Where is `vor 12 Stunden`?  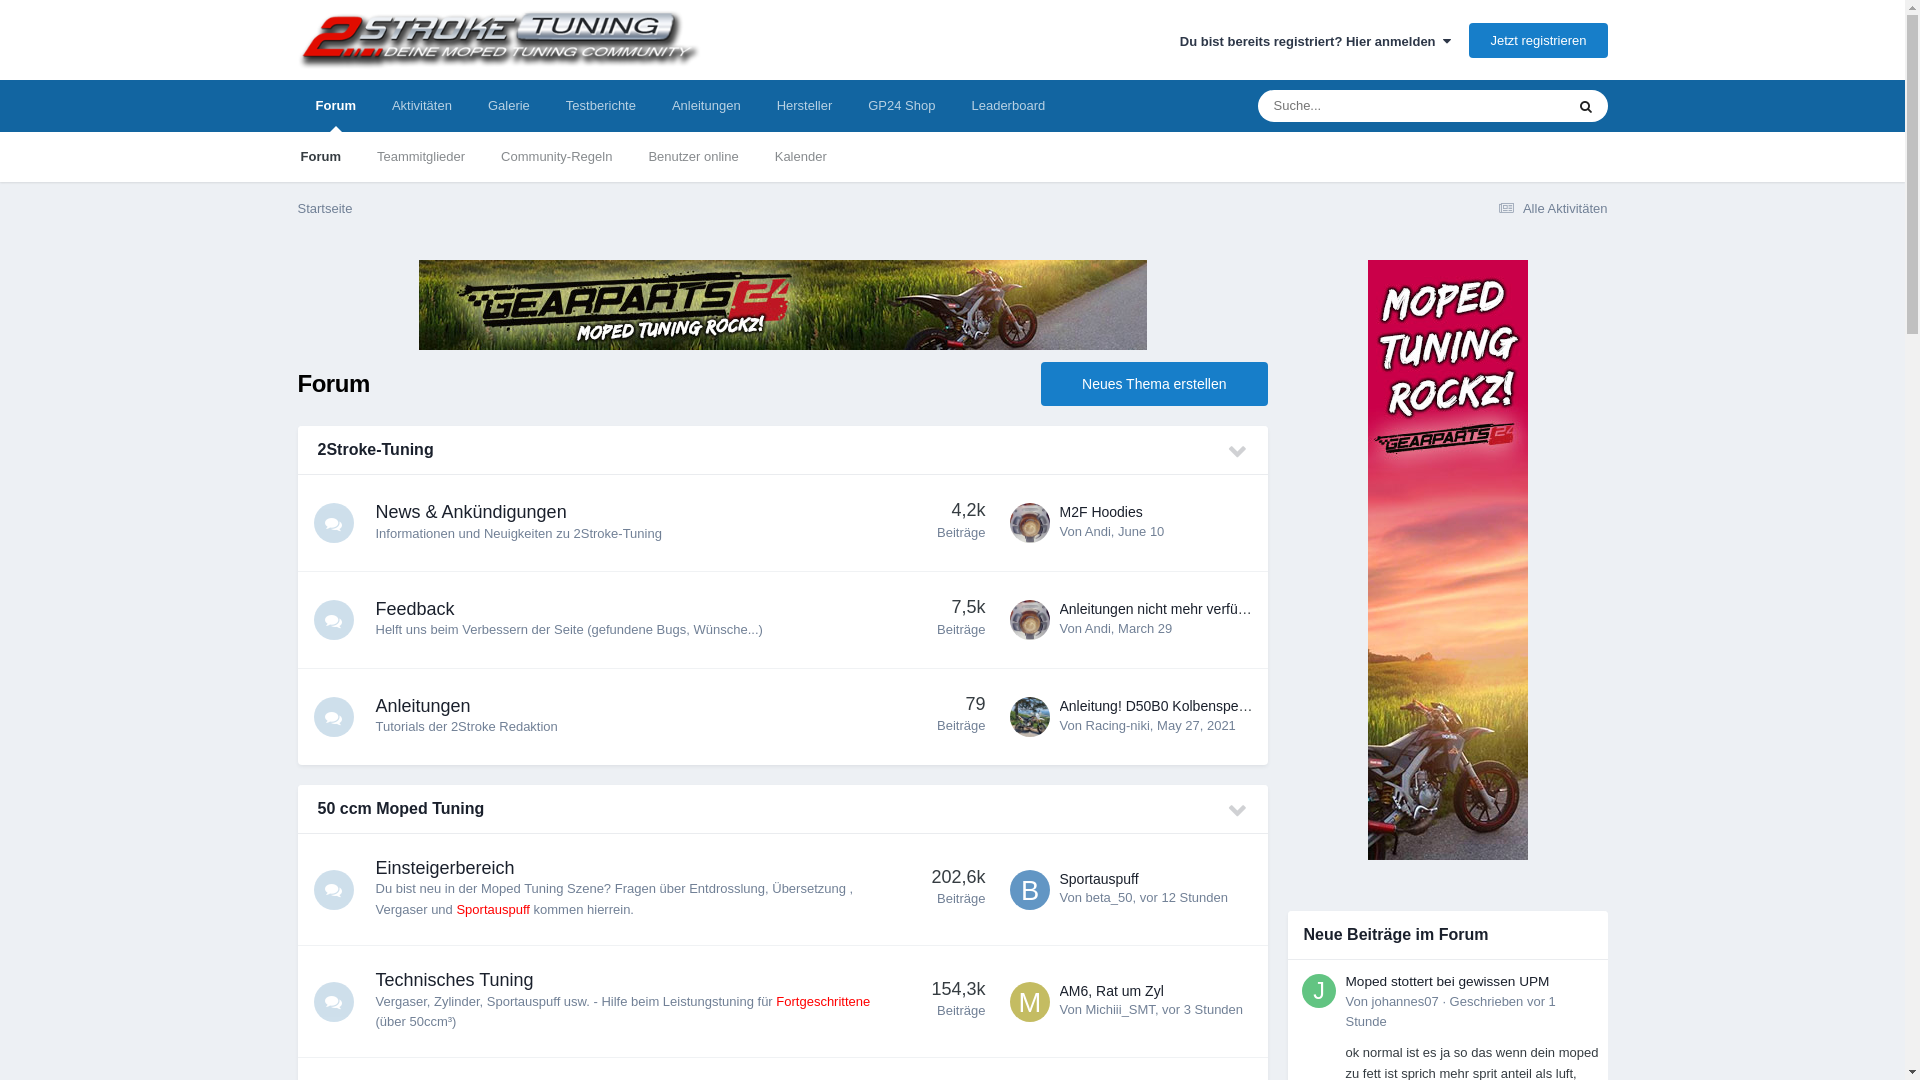
vor 12 Stunden is located at coordinates (1184, 897).